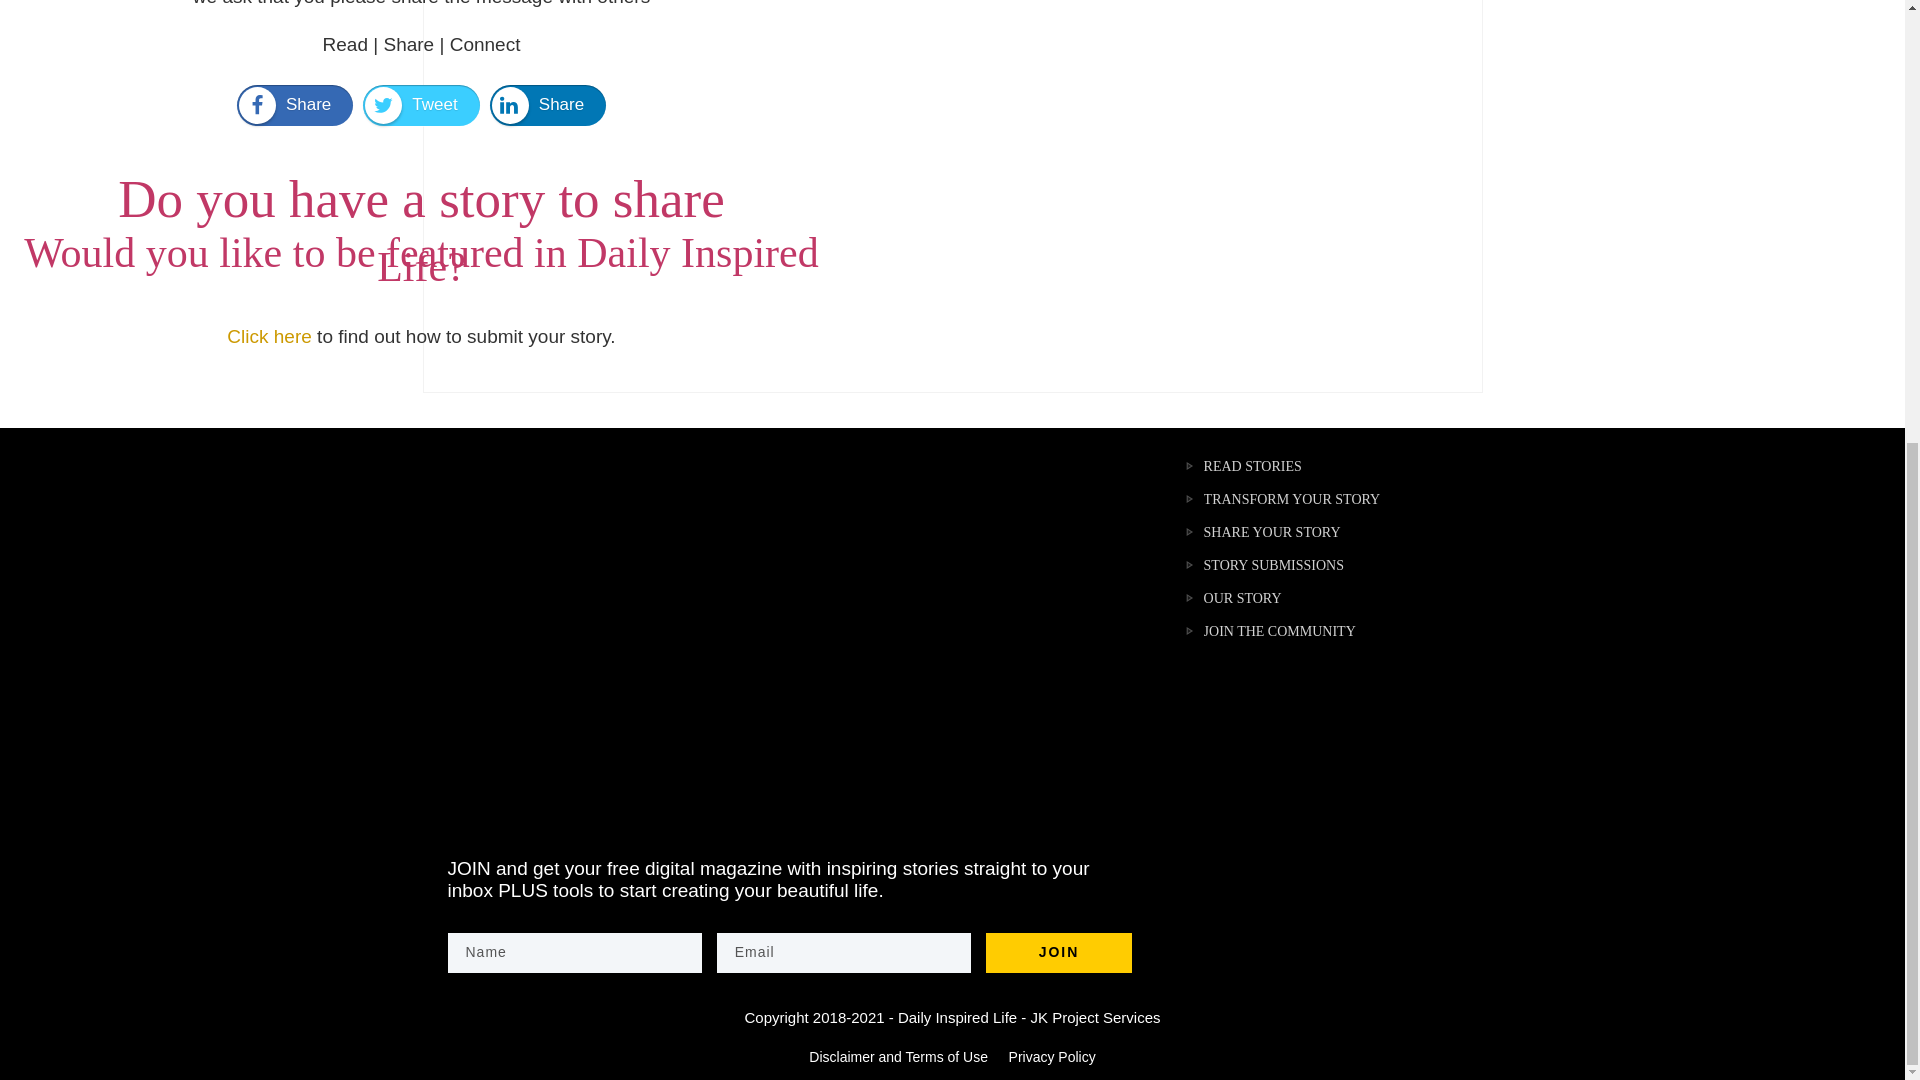 The width and height of the screenshot is (1920, 1080). What do you see at coordinates (1242, 466) in the screenshot?
I see `READ STORIES` at bounding box center [1242, 466].